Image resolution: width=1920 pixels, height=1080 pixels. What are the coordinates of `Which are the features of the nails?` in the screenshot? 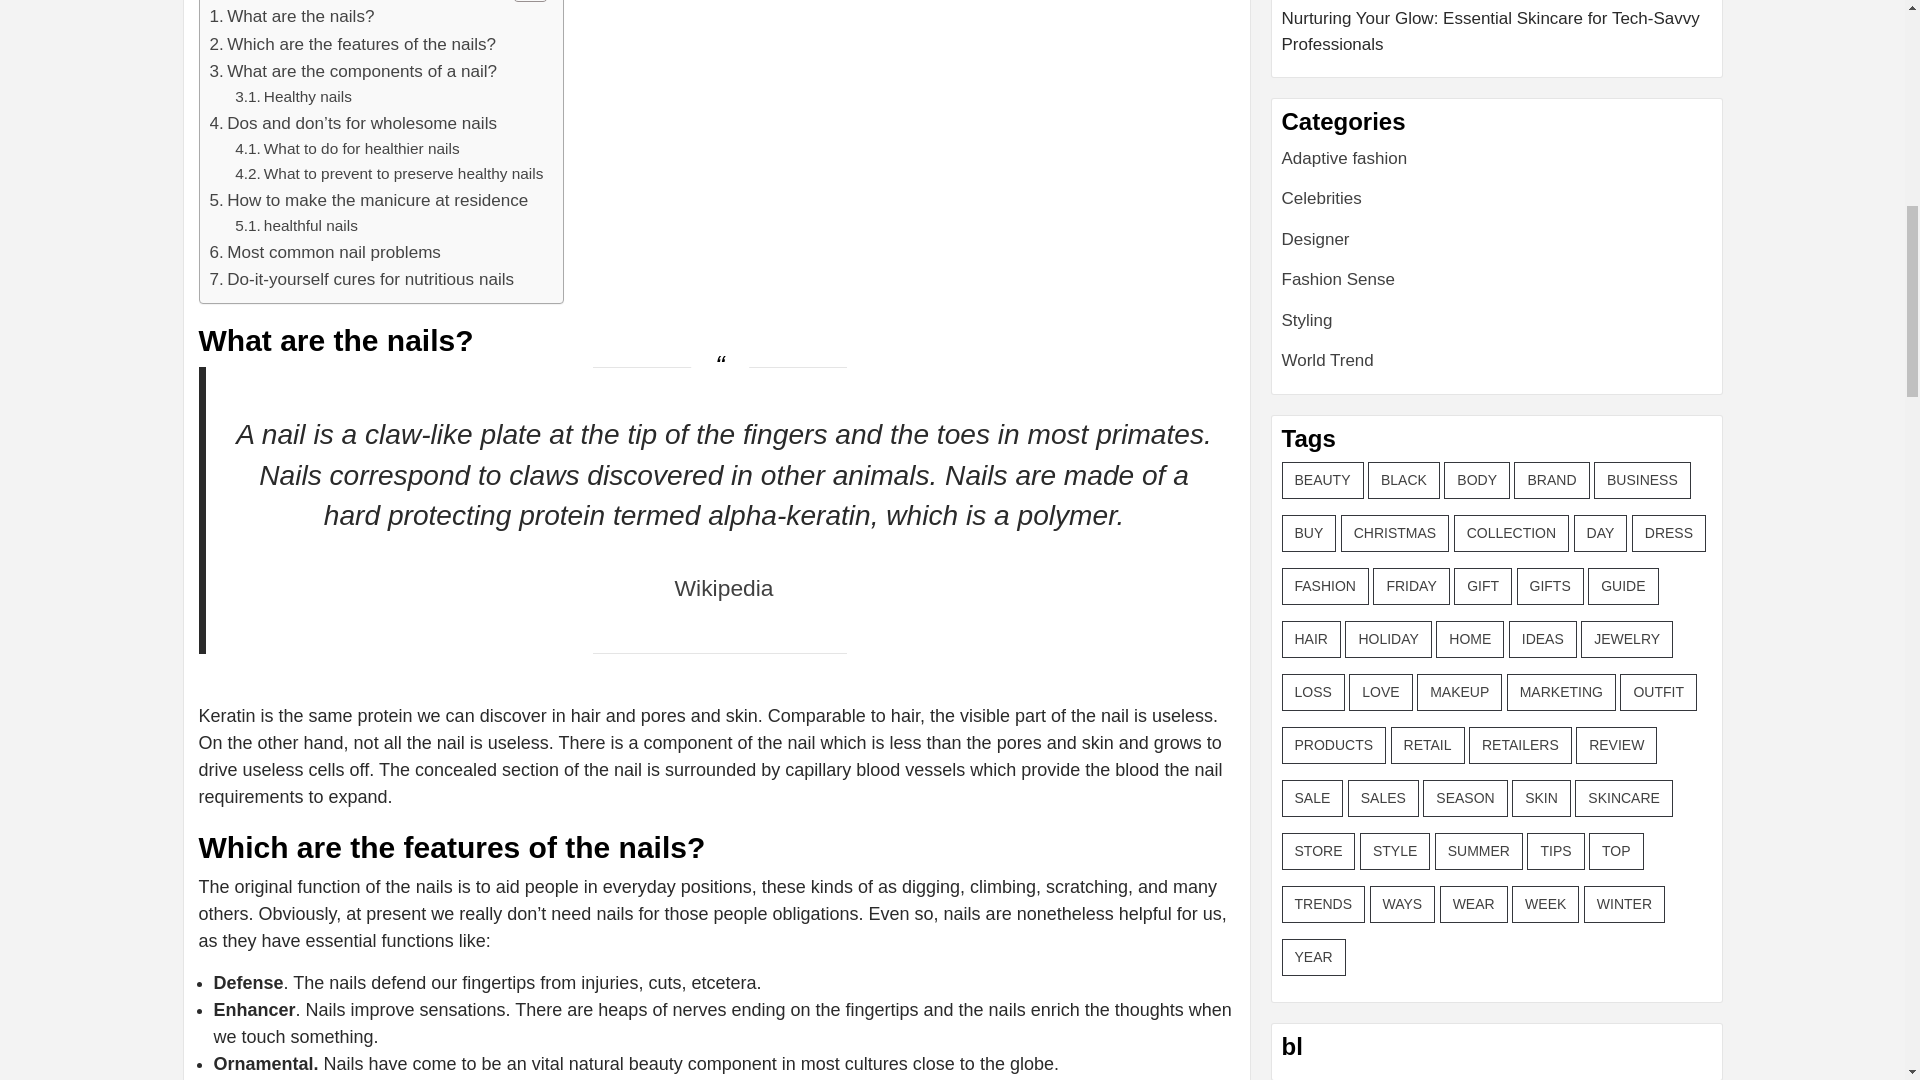 It's located at (353, 44).